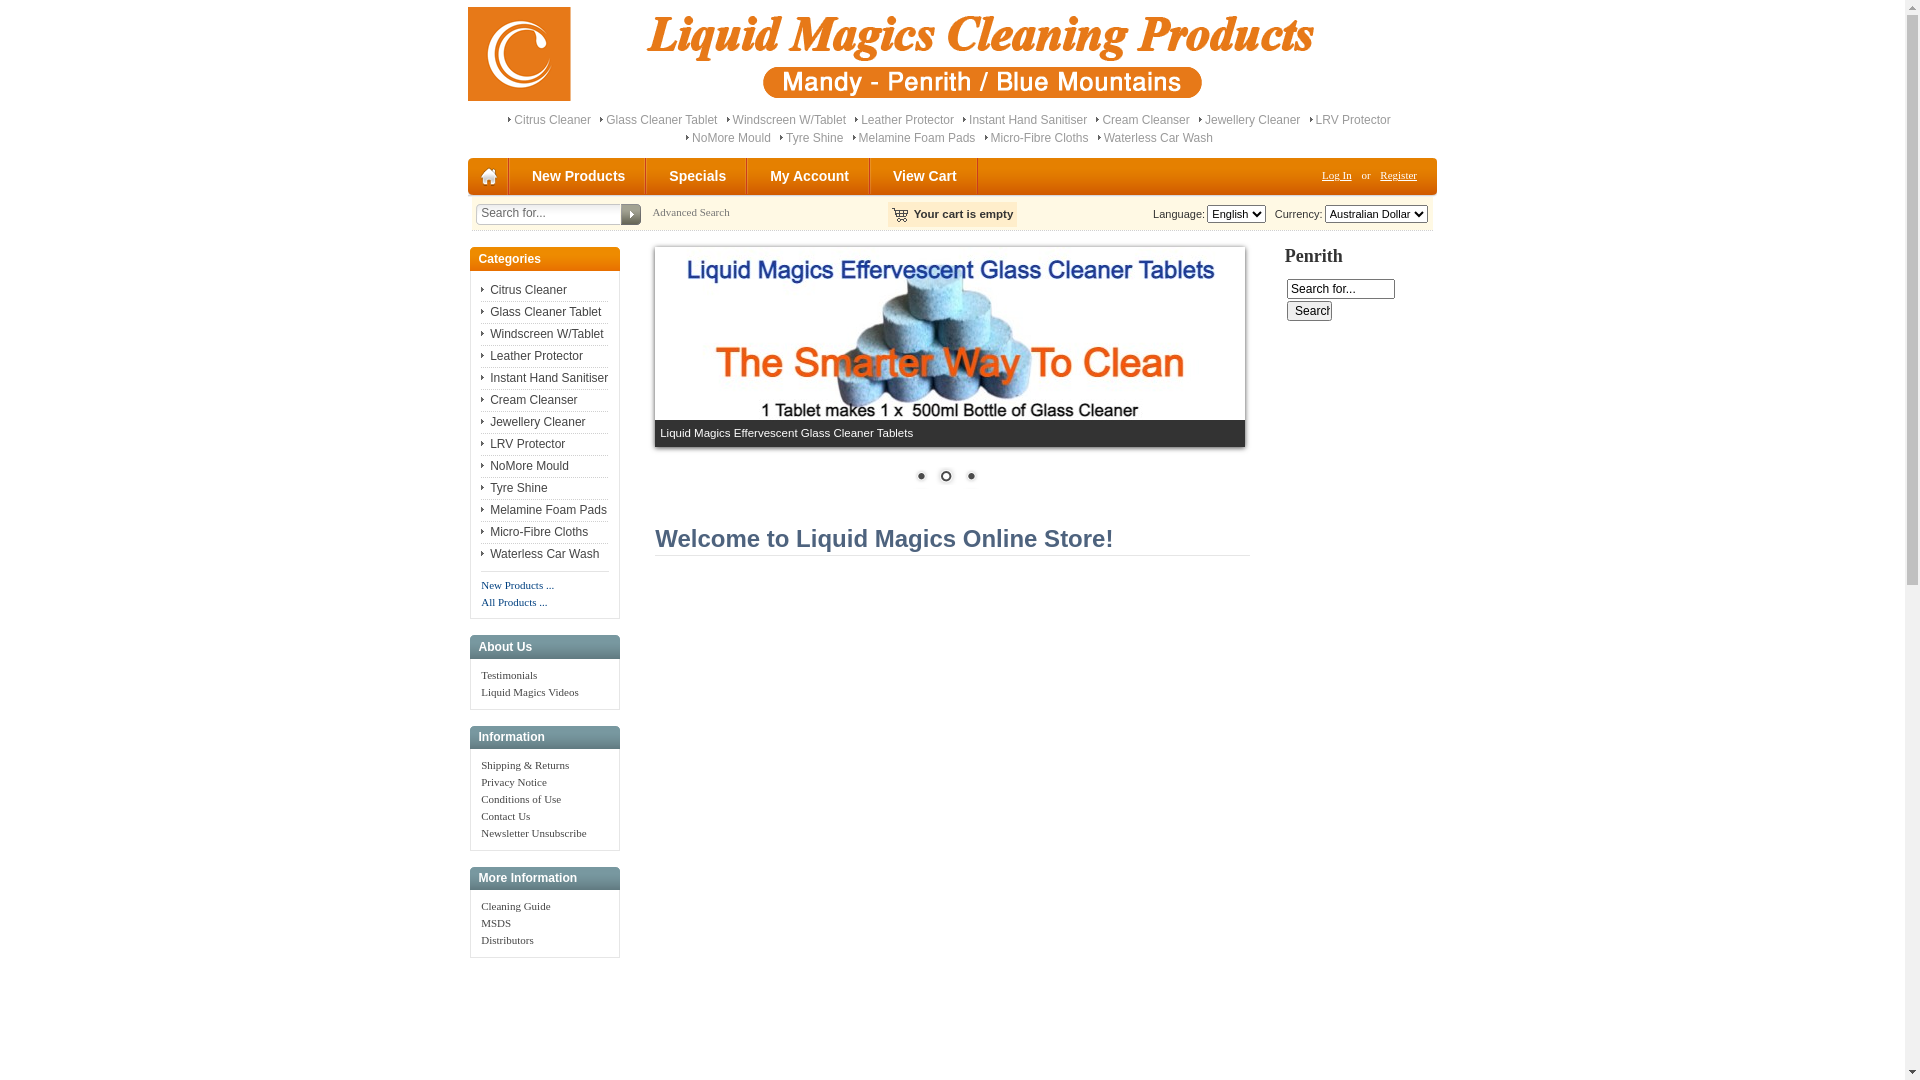 The image size is (1920, 1080). What do you see at coordinates (496, 923) in the screenshot?
I see `MSDS` at bounding box center [496, 923].